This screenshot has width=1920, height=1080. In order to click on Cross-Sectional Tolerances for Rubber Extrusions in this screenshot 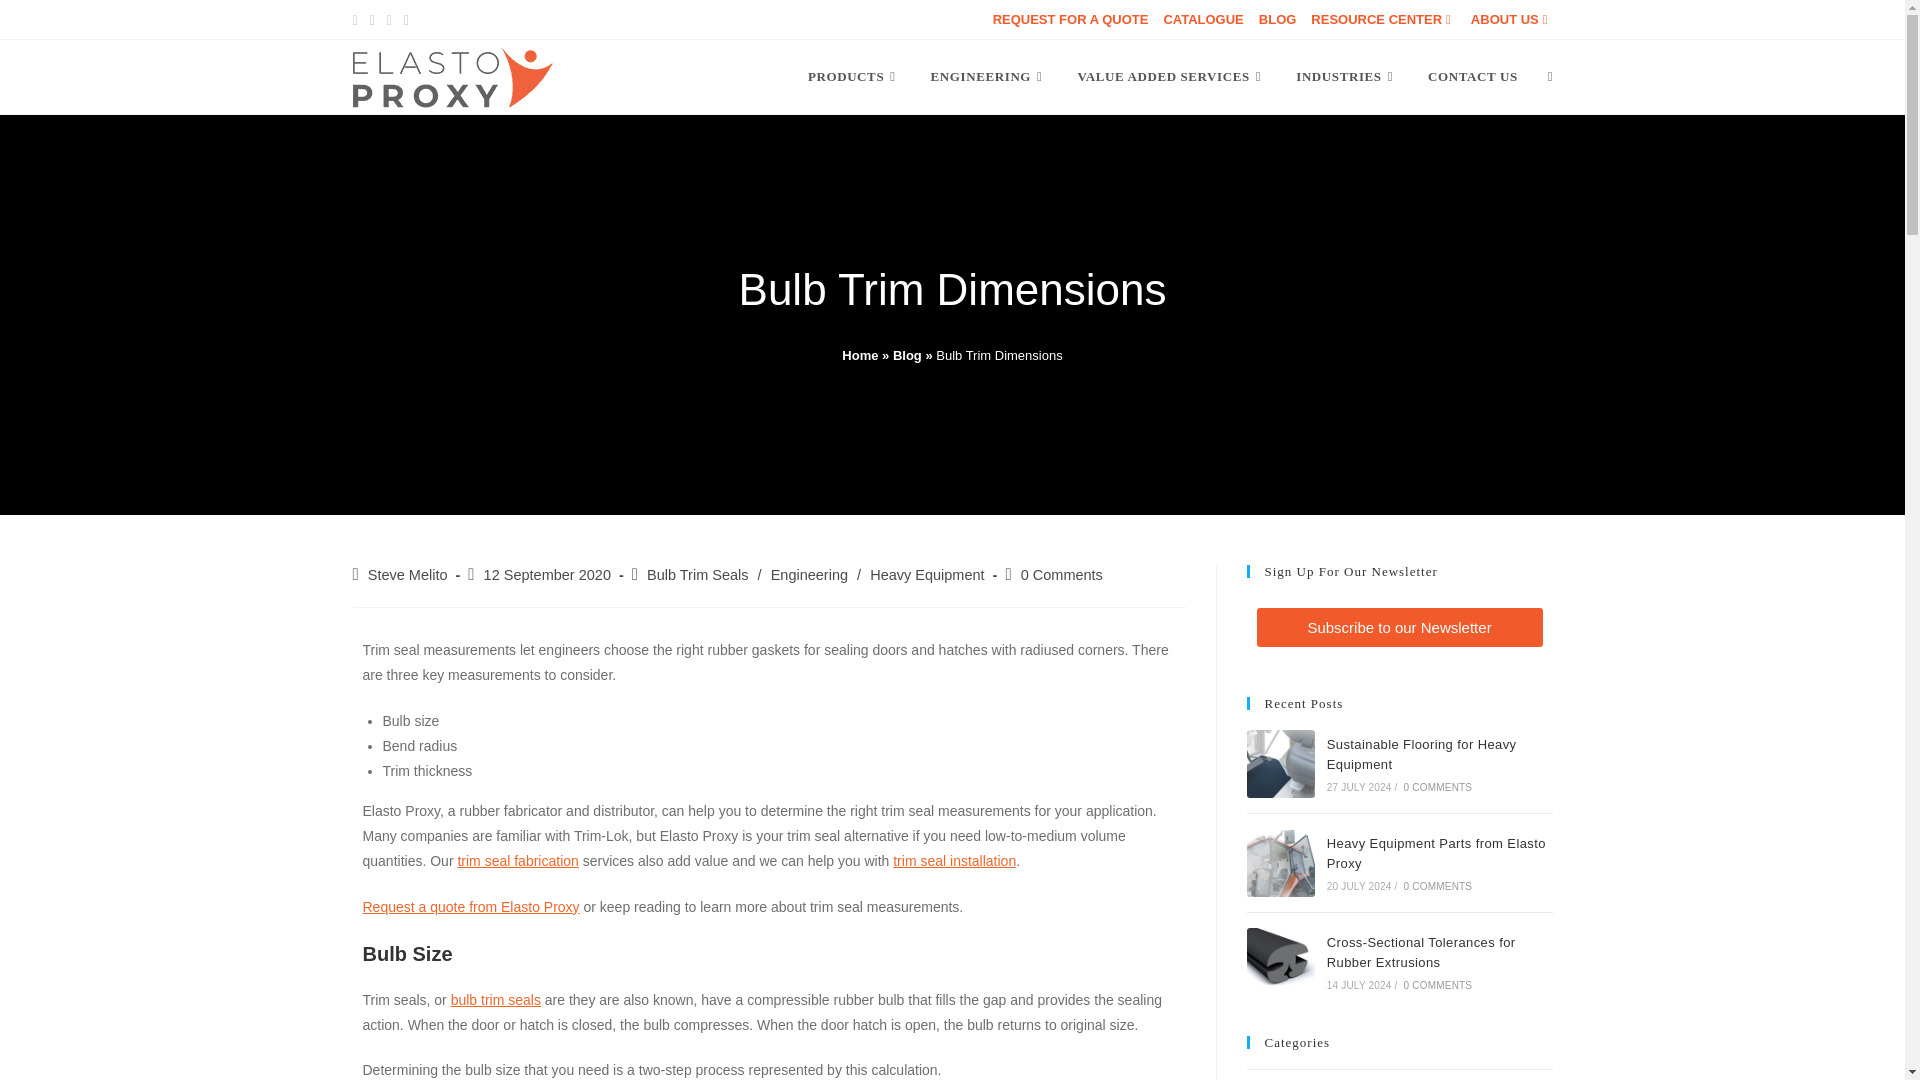, I will do `click(1280, 961)`.